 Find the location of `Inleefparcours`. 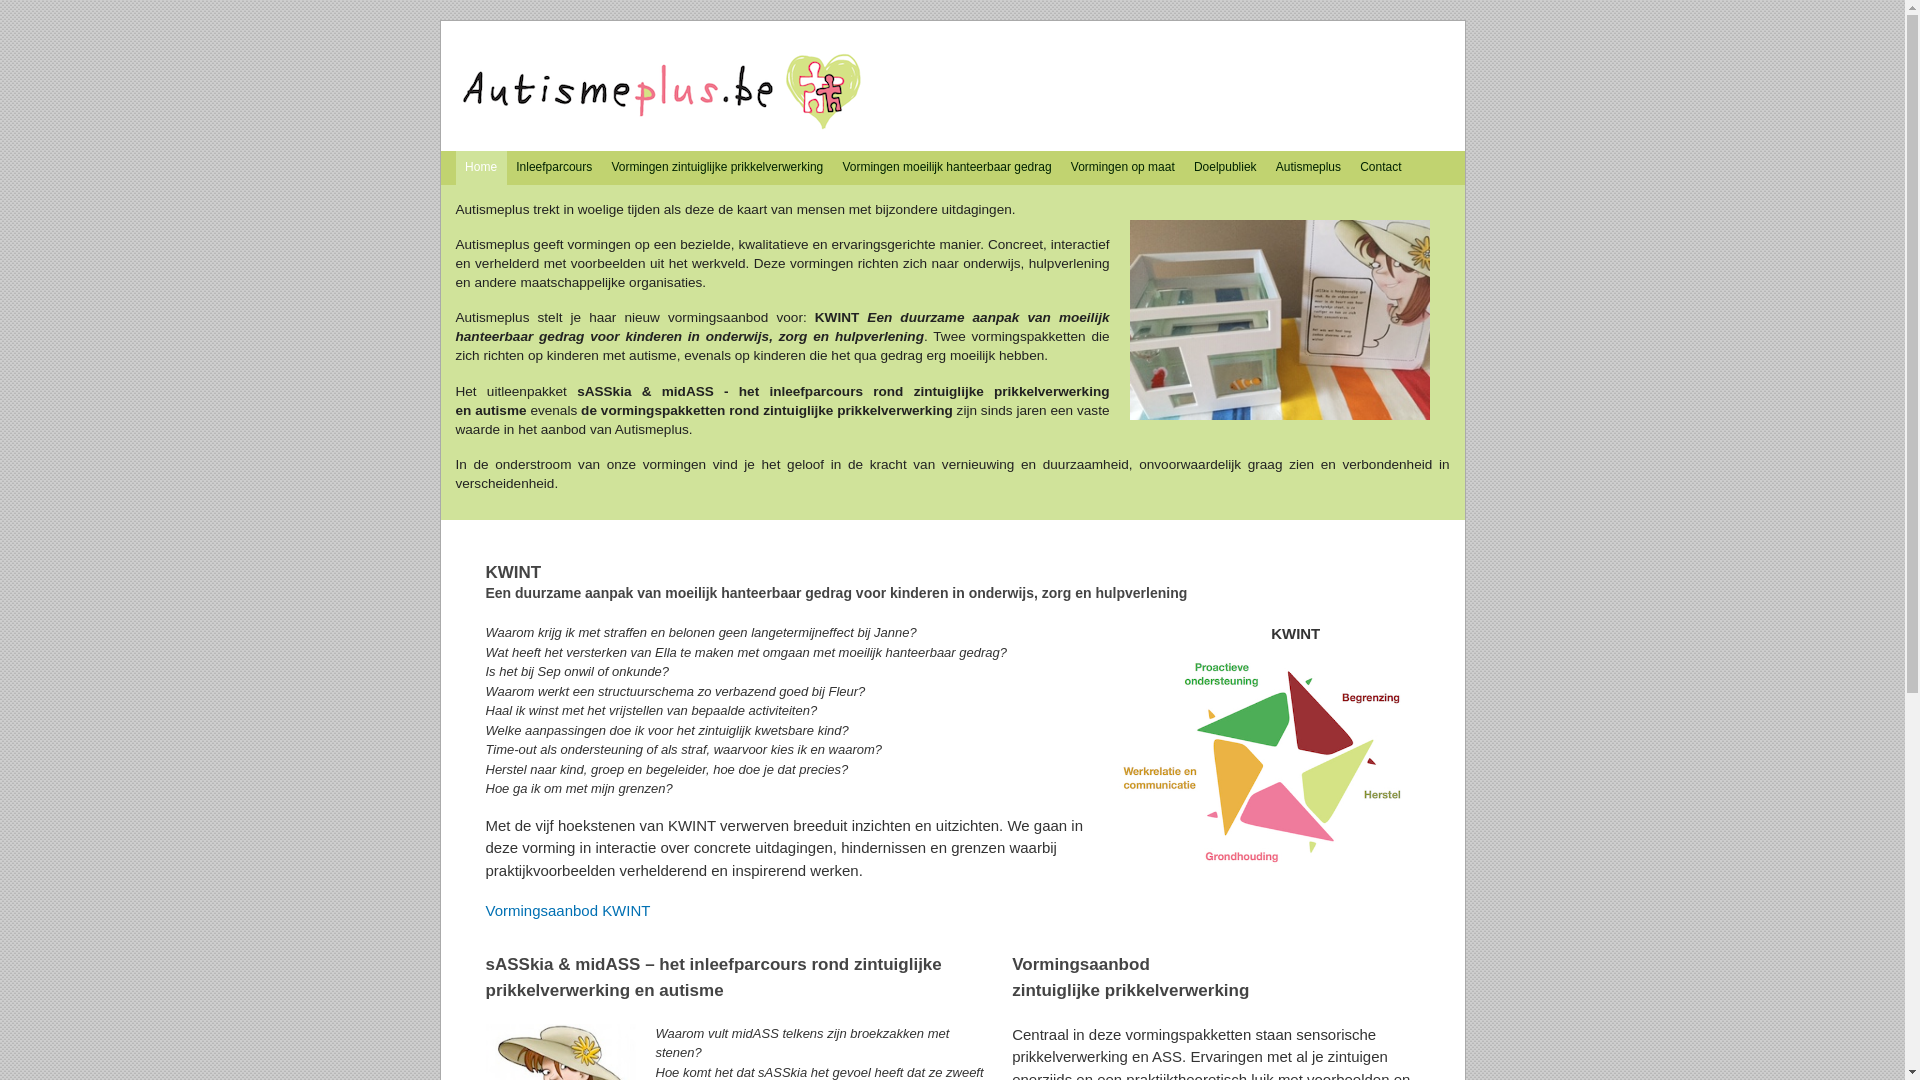

Inleefparcours is located at coordinates (554, 168).